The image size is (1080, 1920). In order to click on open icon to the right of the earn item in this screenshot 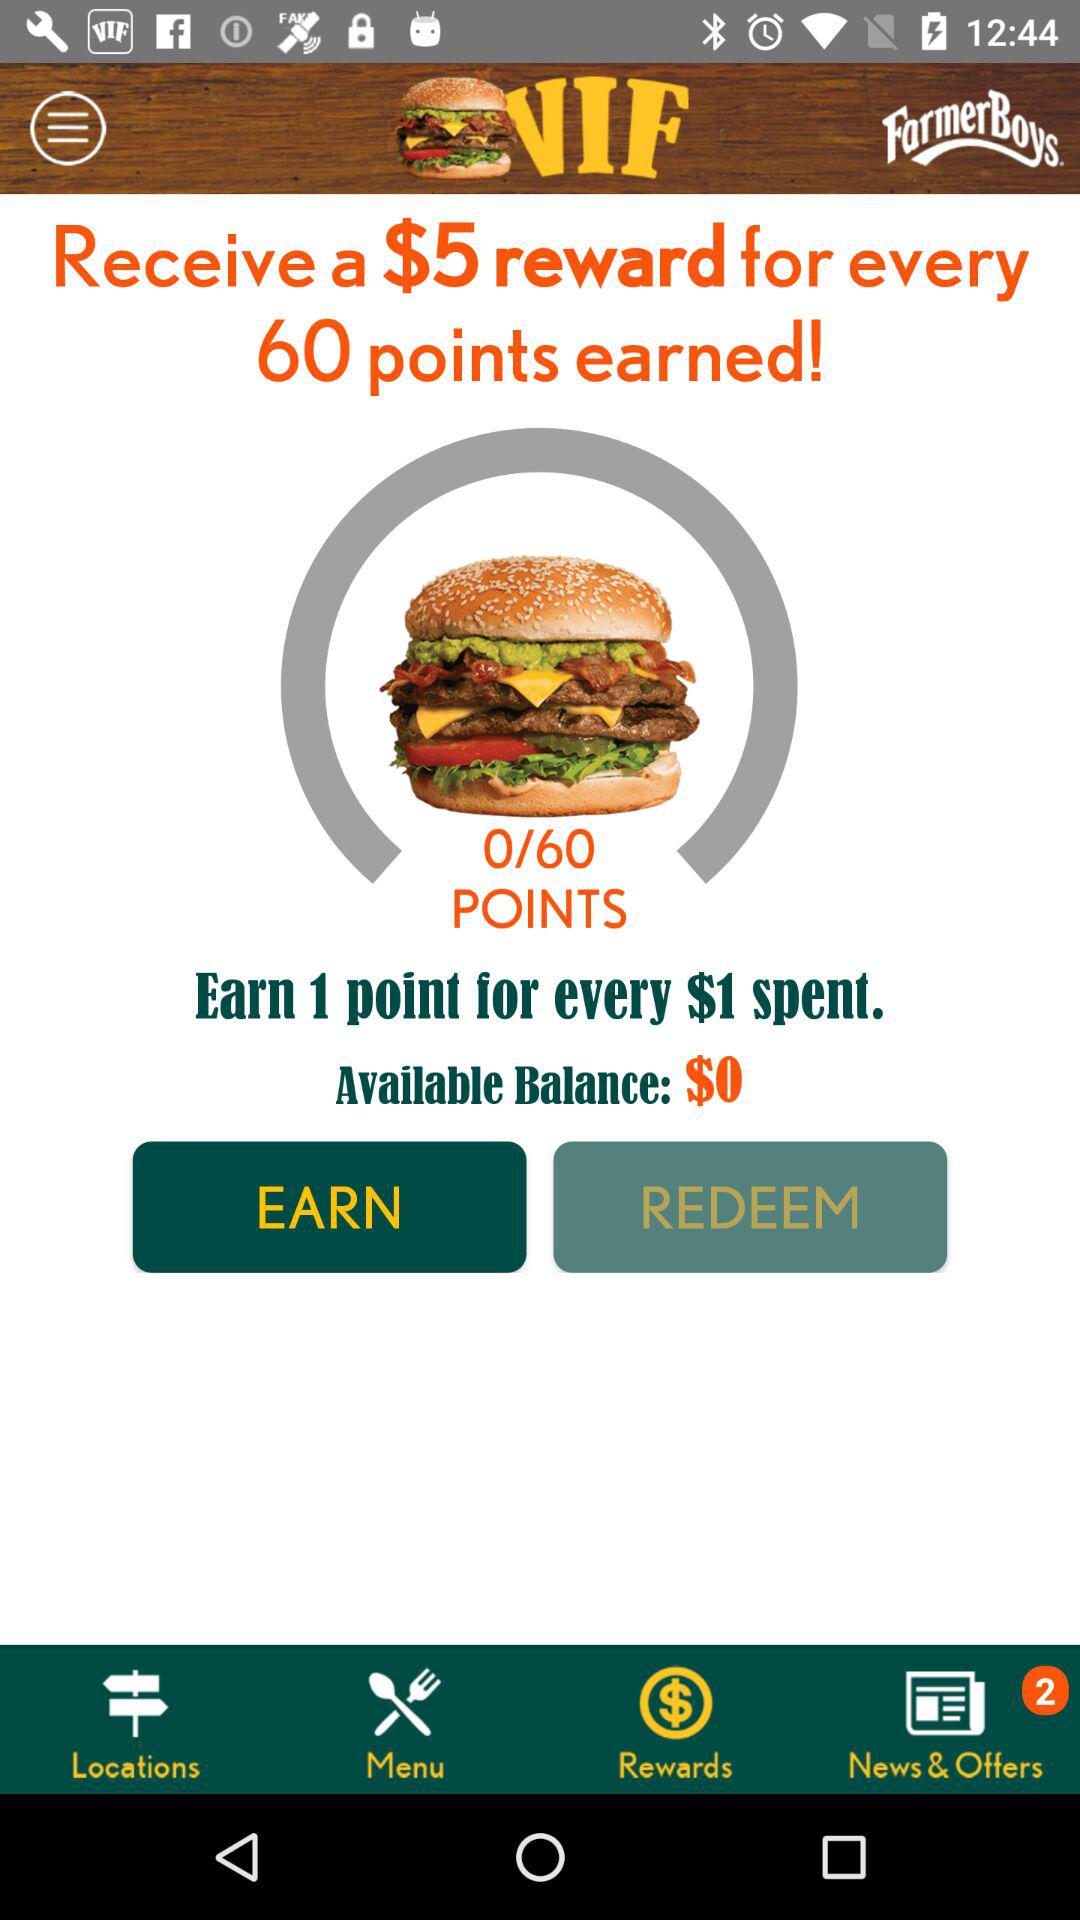, I will do `click(750, 1206)`.